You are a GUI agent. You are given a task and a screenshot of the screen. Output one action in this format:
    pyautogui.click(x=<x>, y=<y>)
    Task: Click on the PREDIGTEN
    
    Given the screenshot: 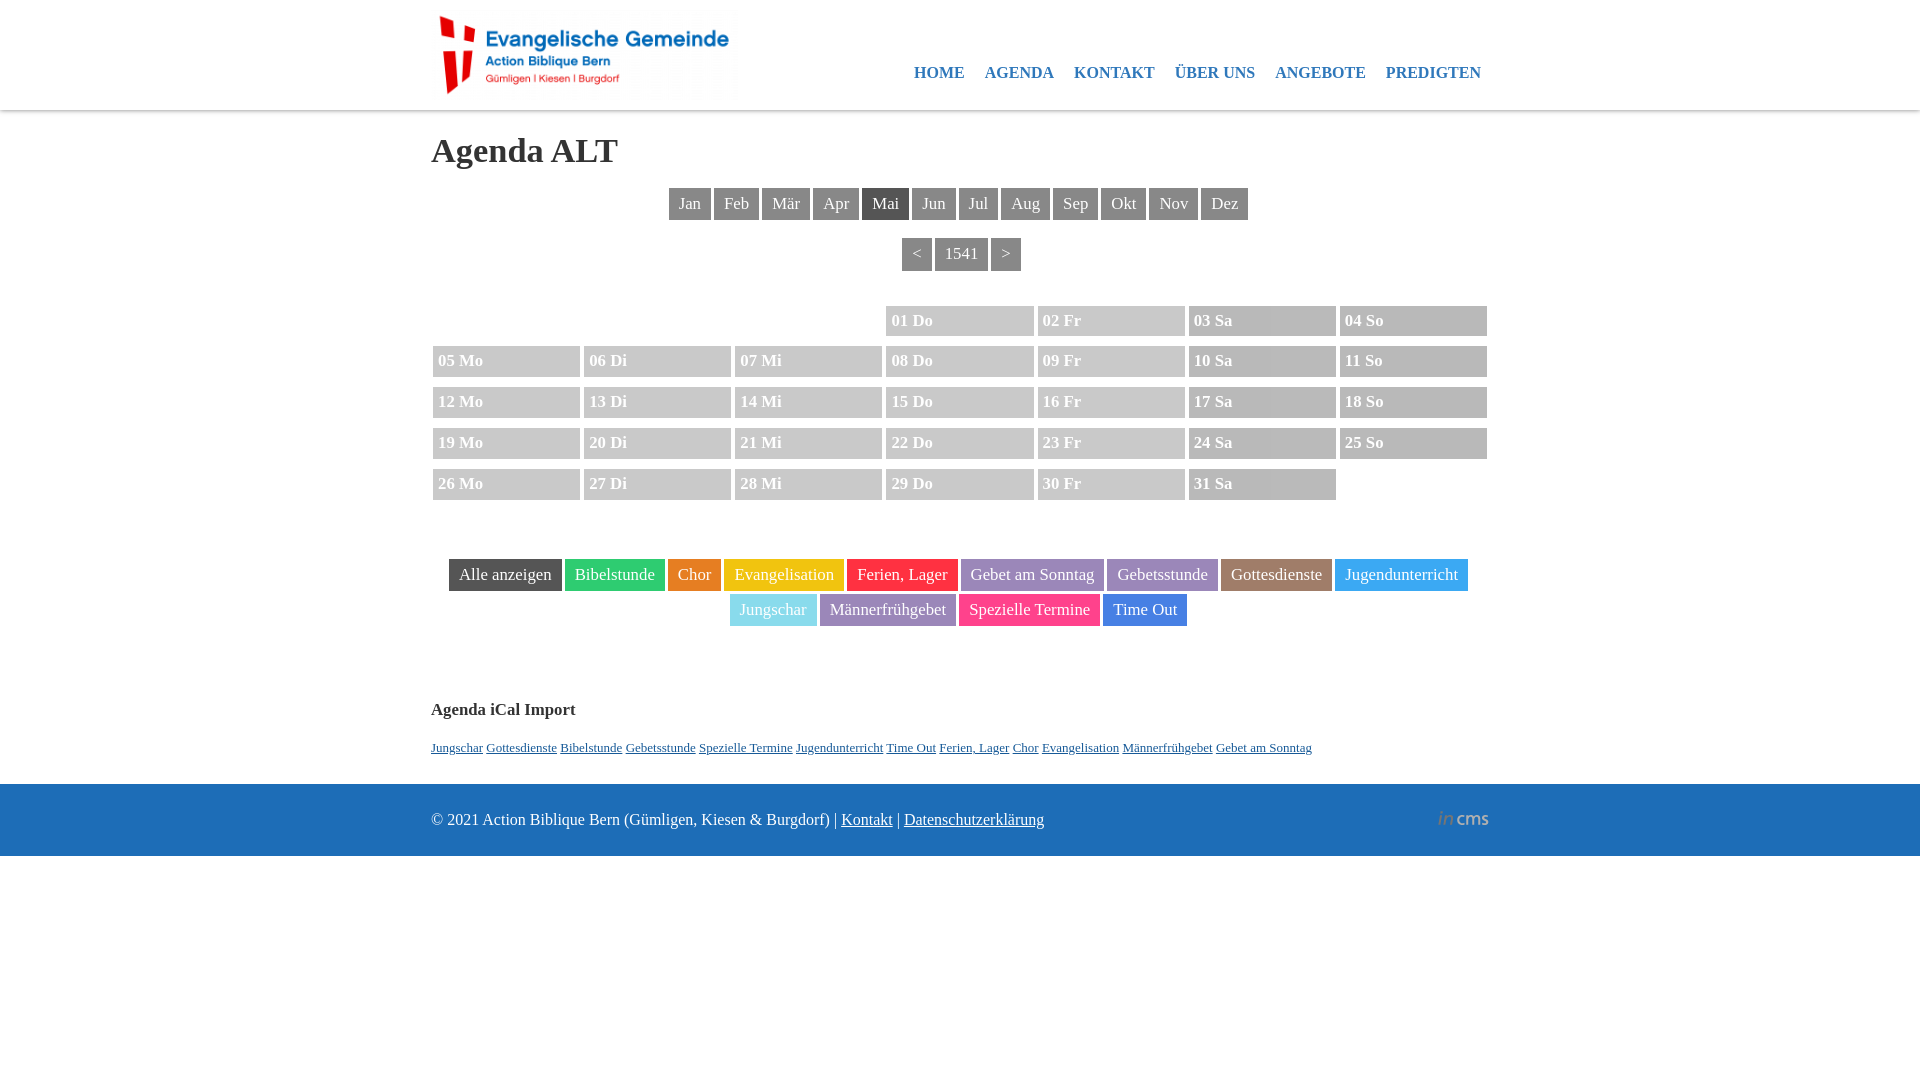 What is the action you would take?
    pyautogui.click(x=1434, y=73)
    